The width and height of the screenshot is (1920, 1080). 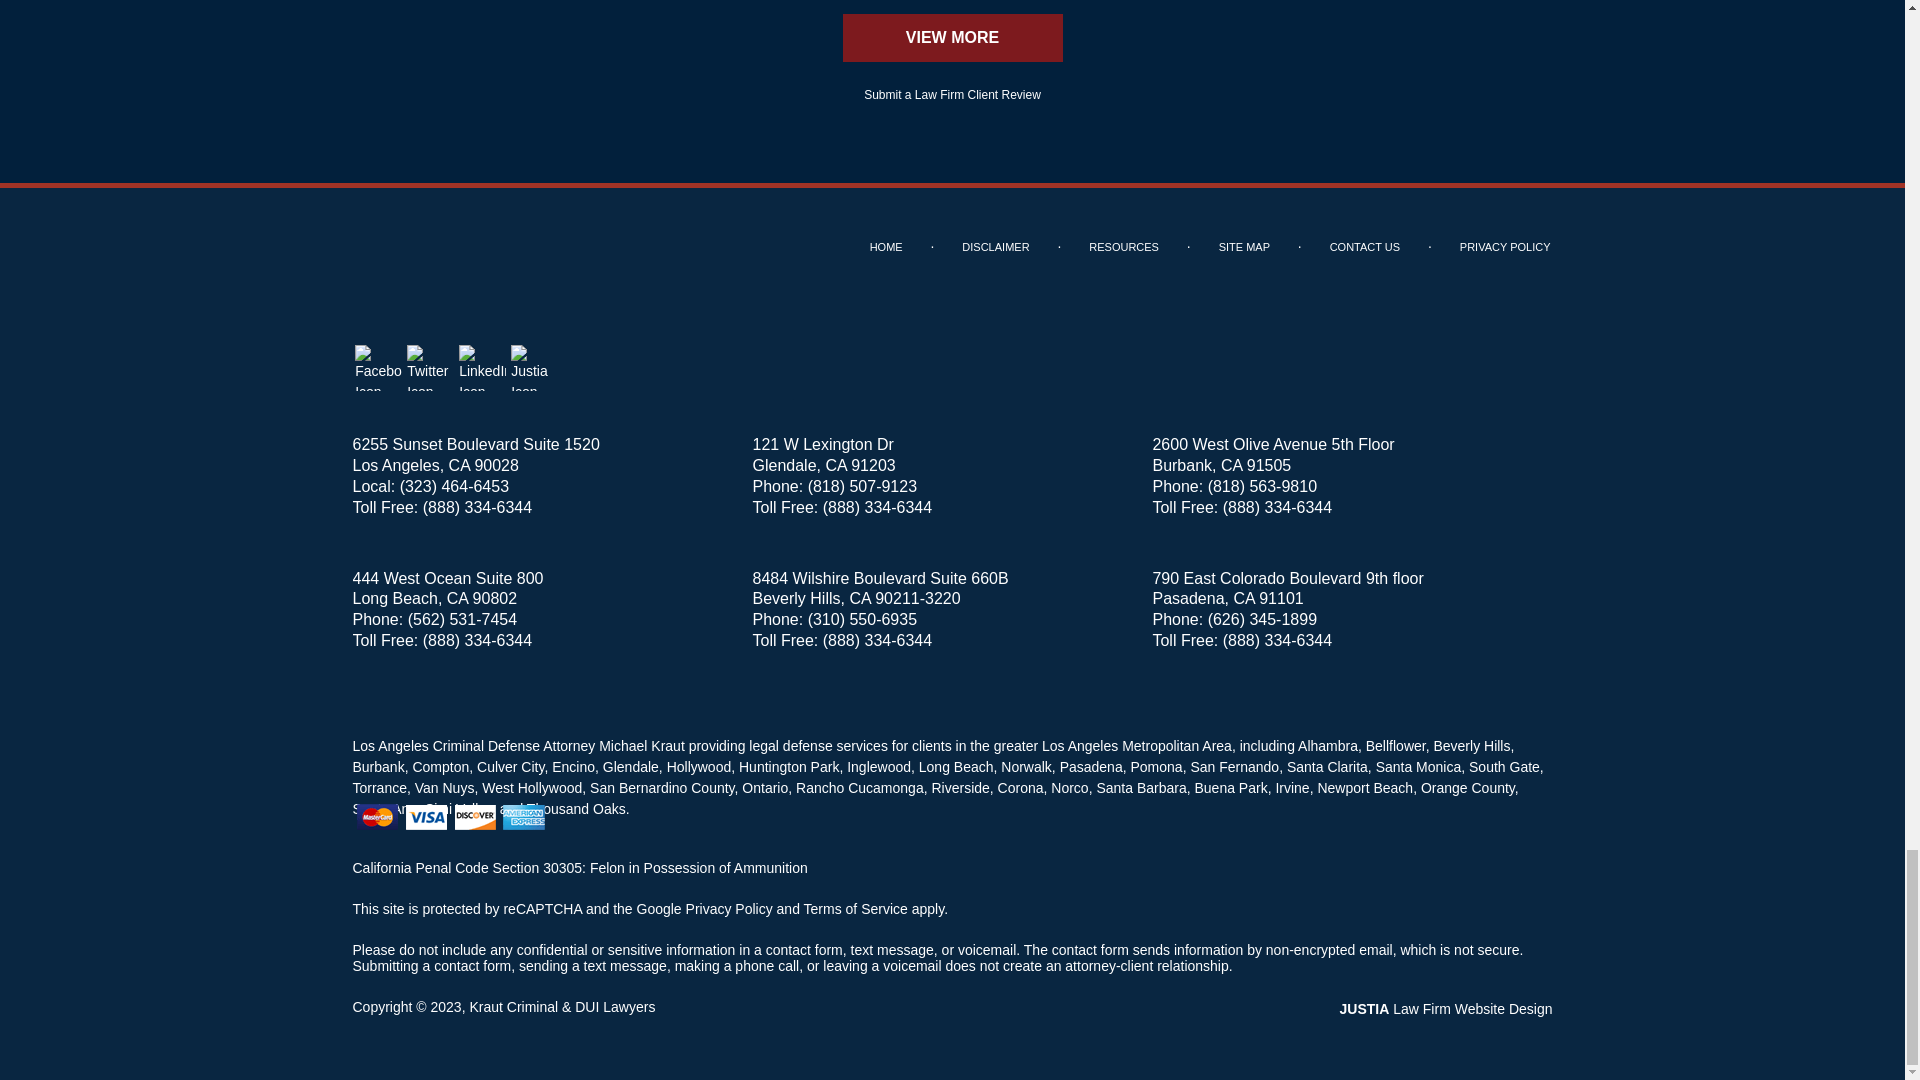 I want to click on Twitter, so click(x=430, y=368).